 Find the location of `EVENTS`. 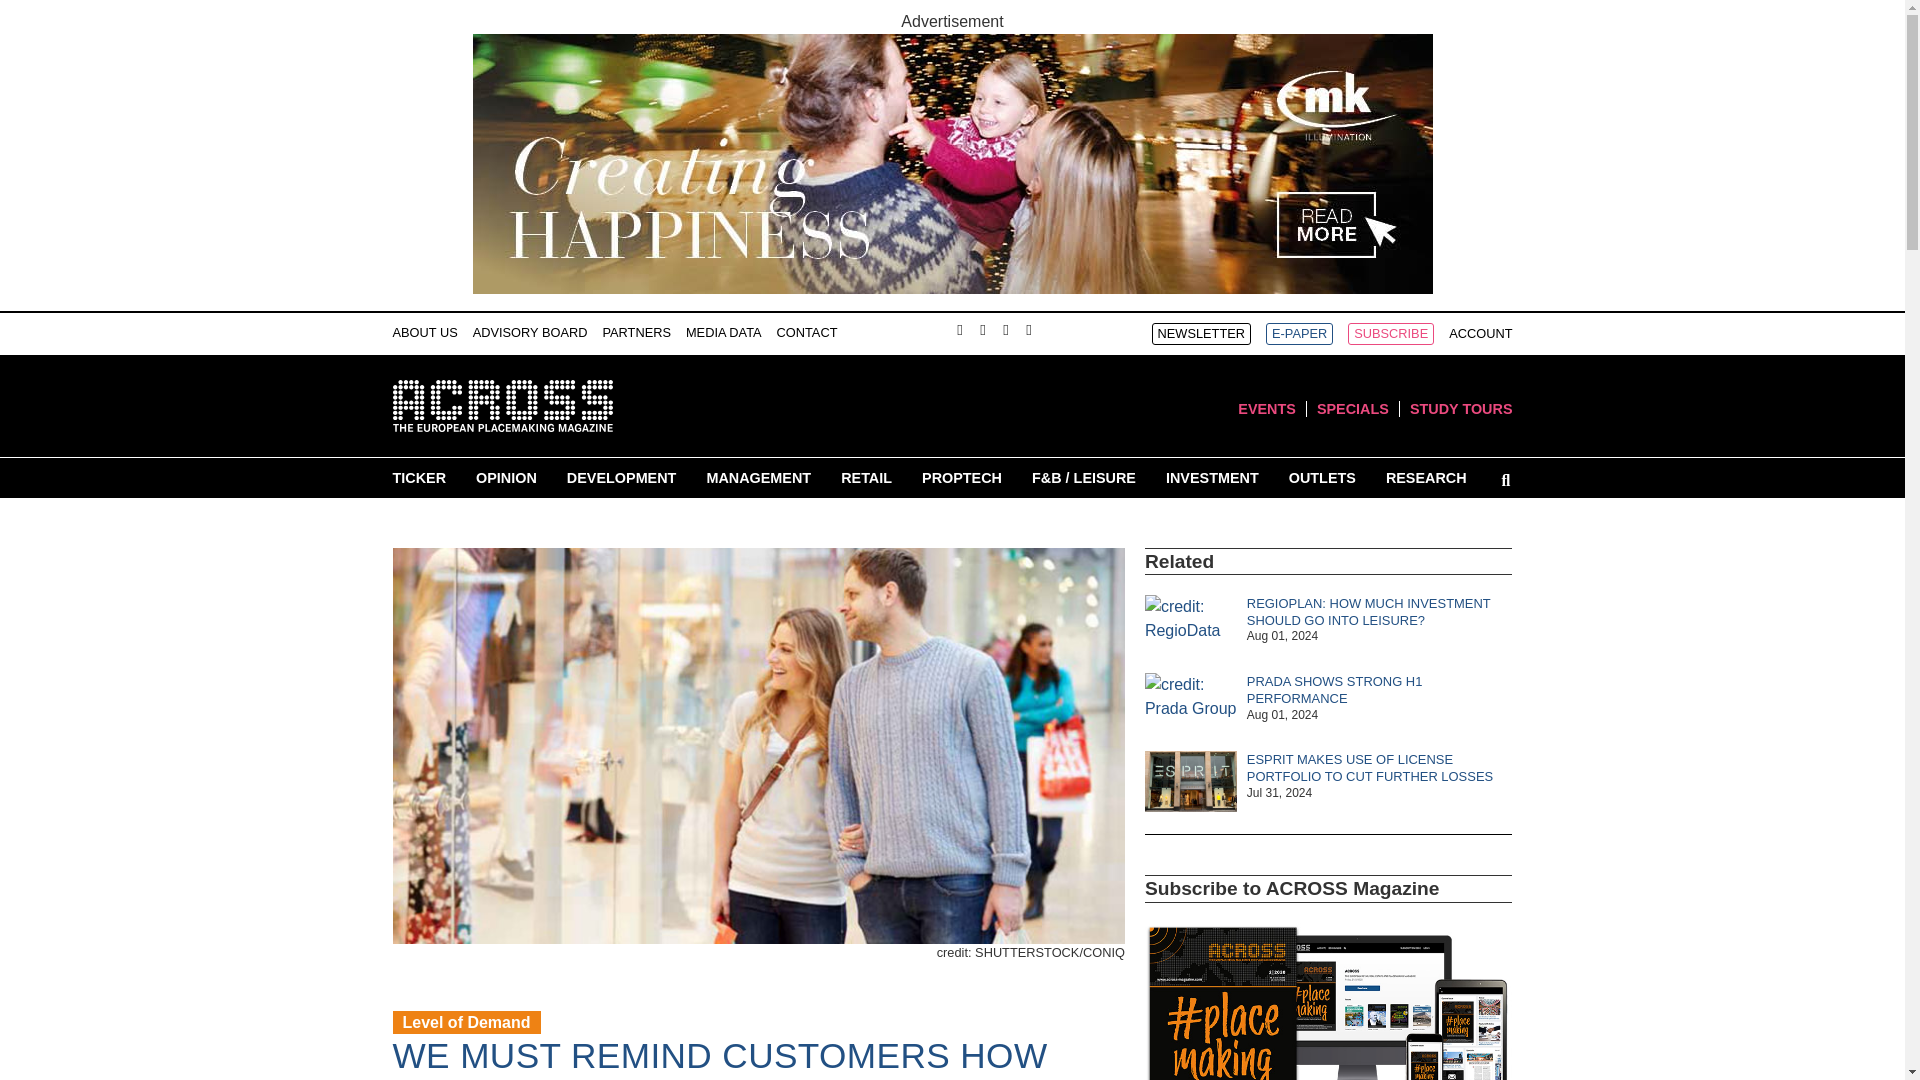

EVENTS is located at coordinates (1267, 408).